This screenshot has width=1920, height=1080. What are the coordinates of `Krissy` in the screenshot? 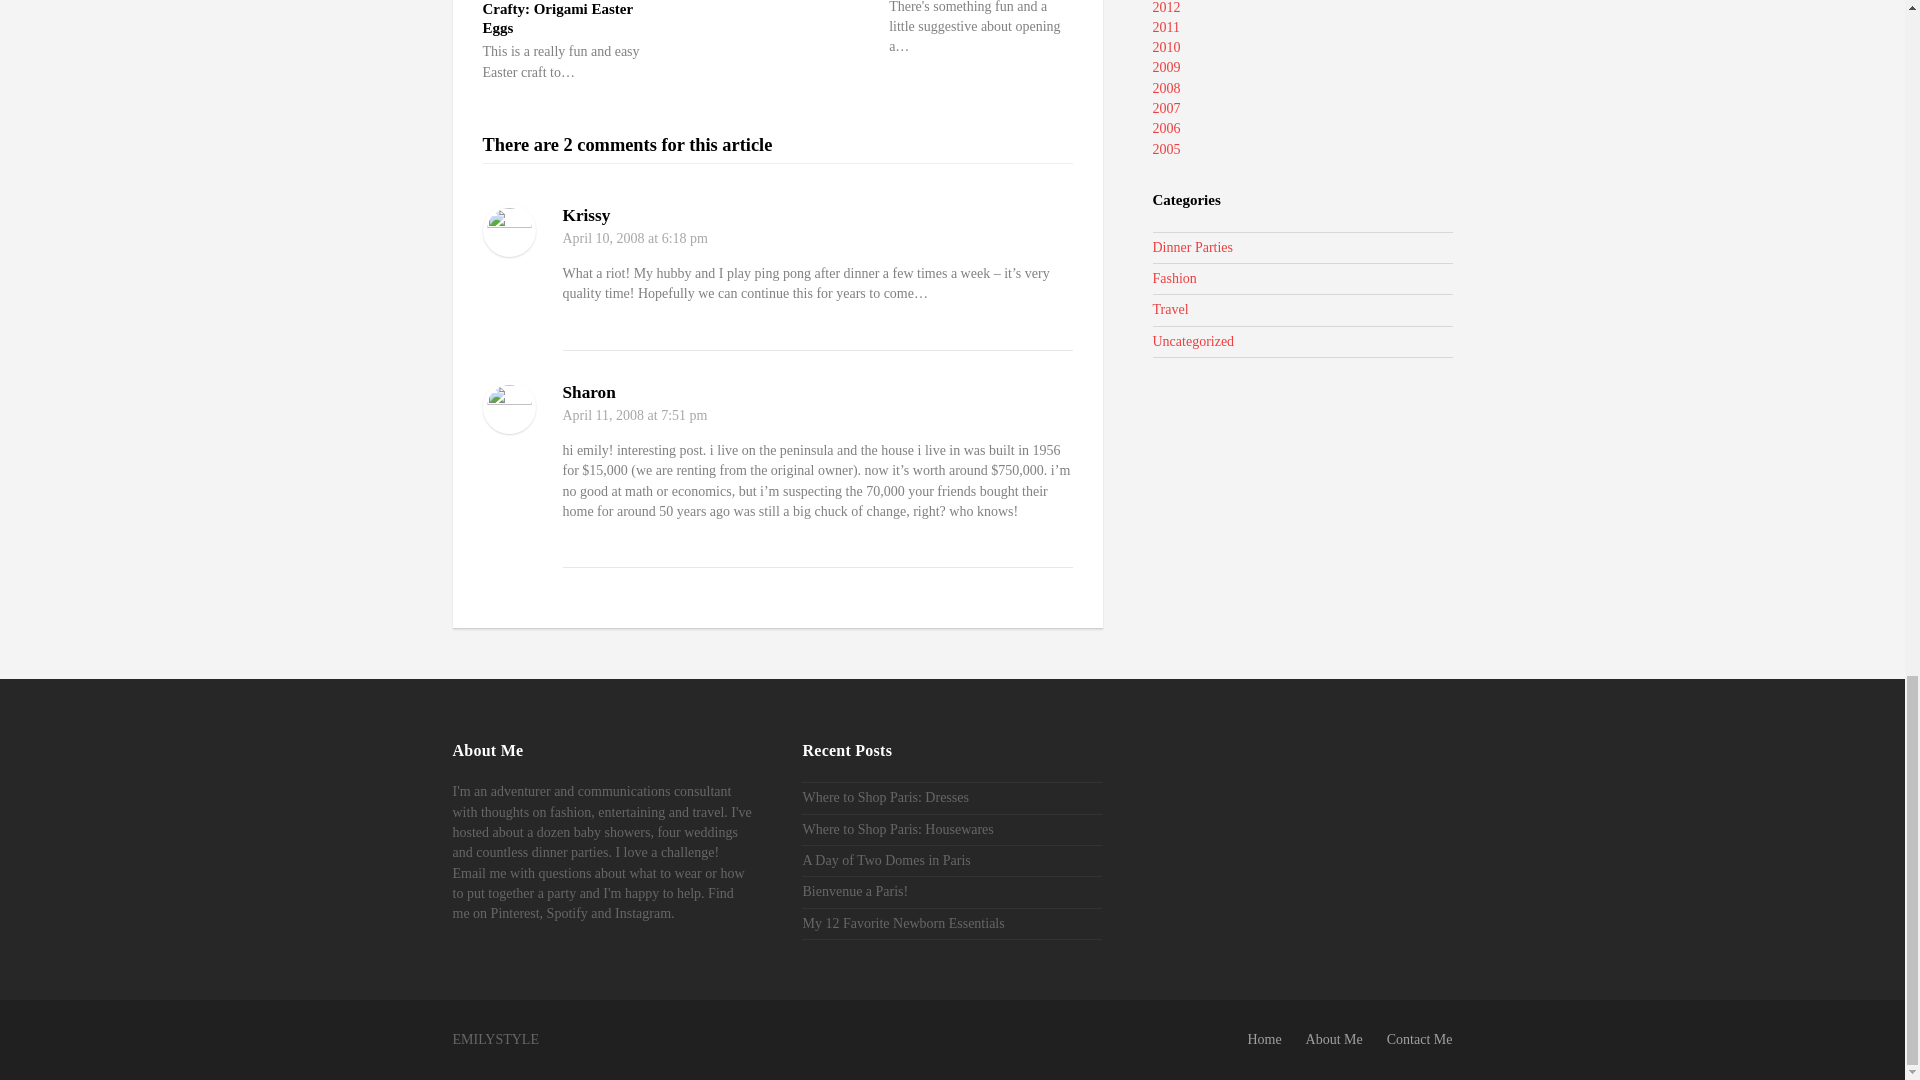 It's located at (586, 215).